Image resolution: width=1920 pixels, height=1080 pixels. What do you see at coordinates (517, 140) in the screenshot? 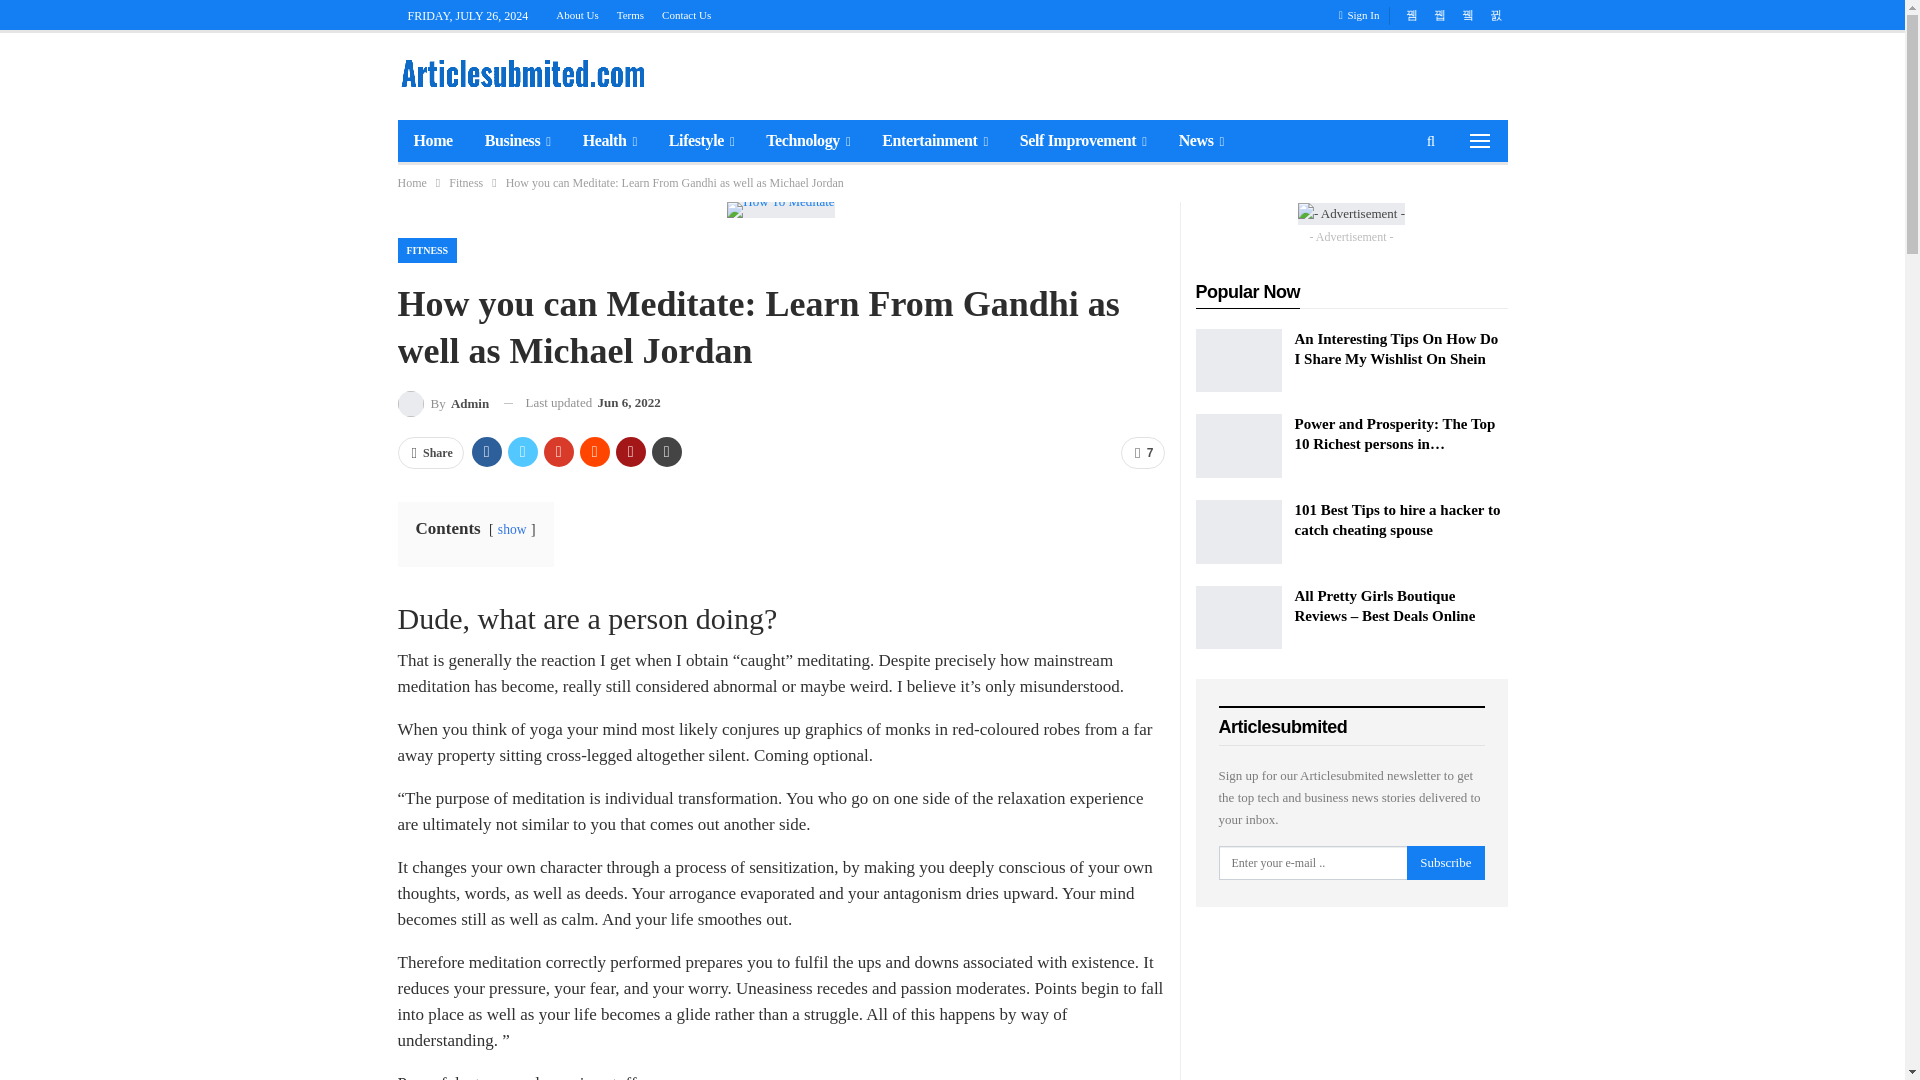
I see `Business` at bounding box center [517, 140].